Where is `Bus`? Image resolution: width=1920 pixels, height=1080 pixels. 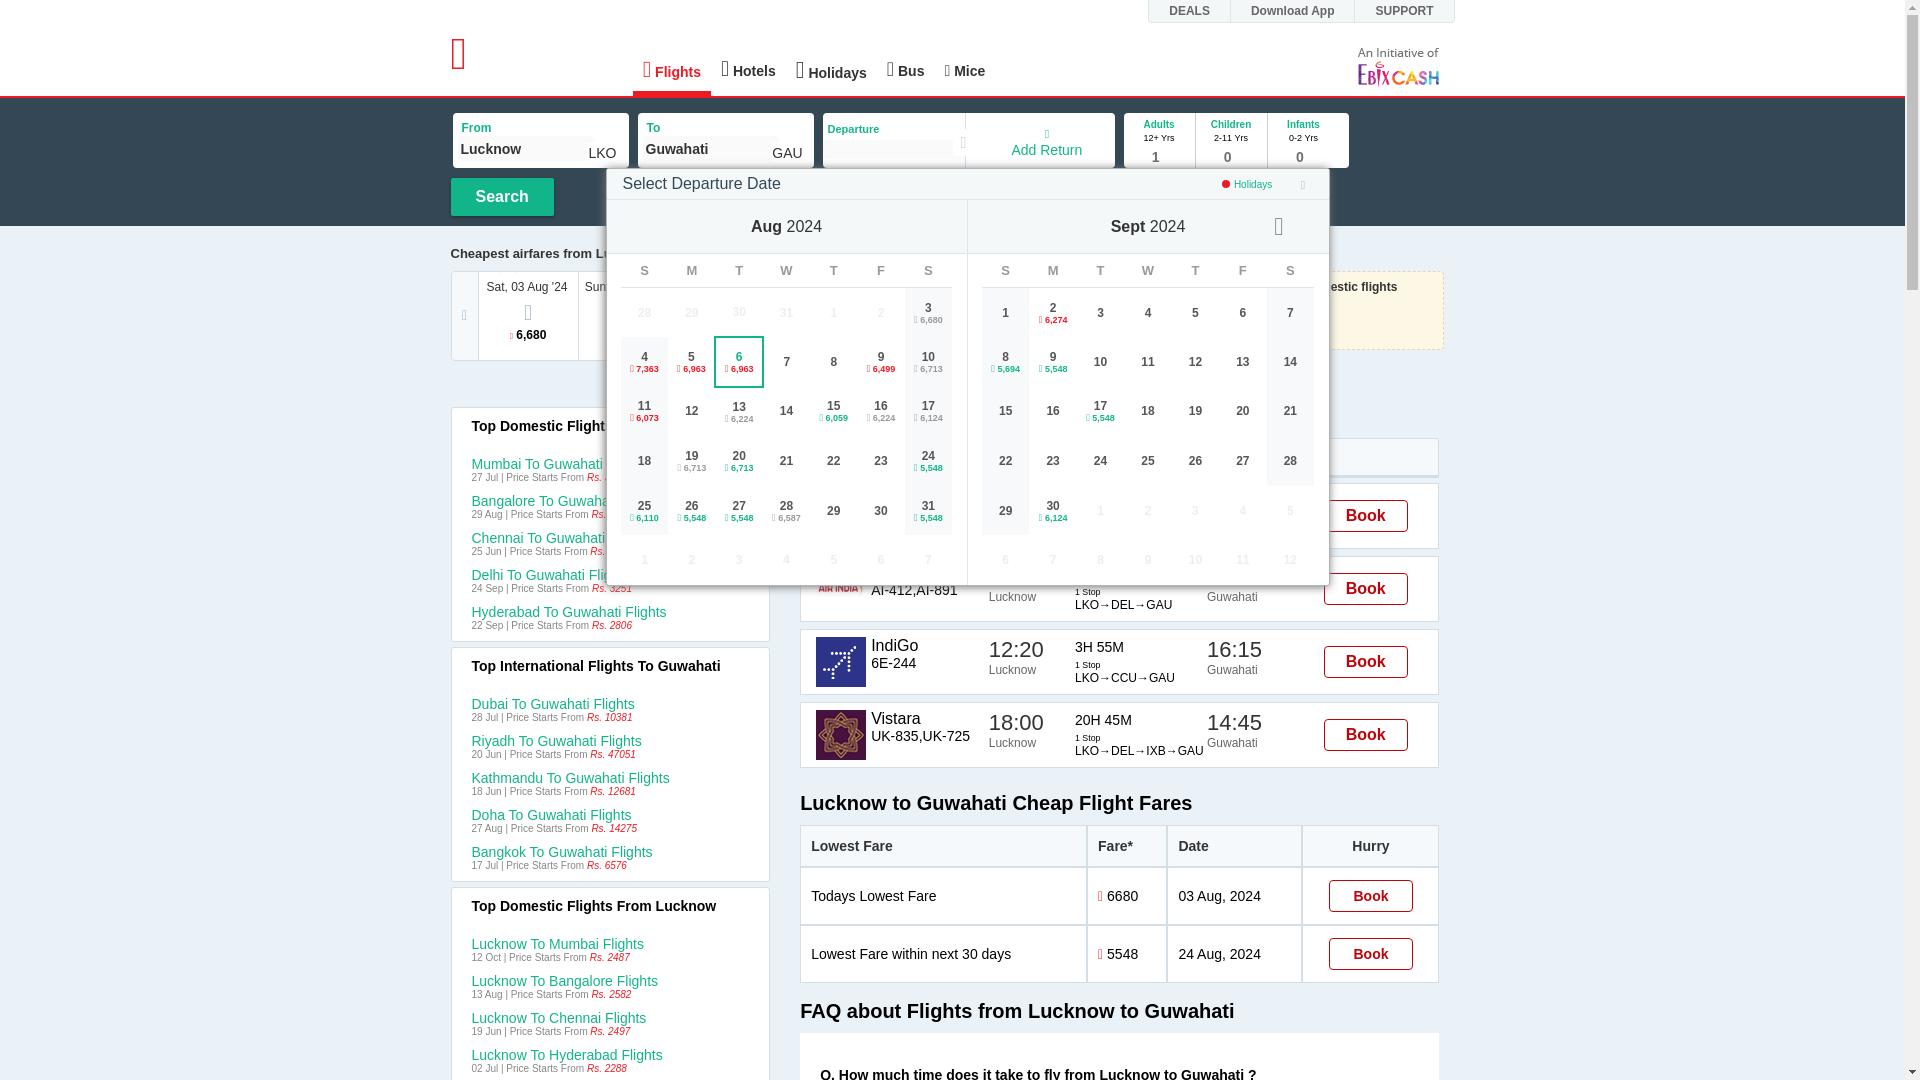 Bus is located at coordinates (906, 68).